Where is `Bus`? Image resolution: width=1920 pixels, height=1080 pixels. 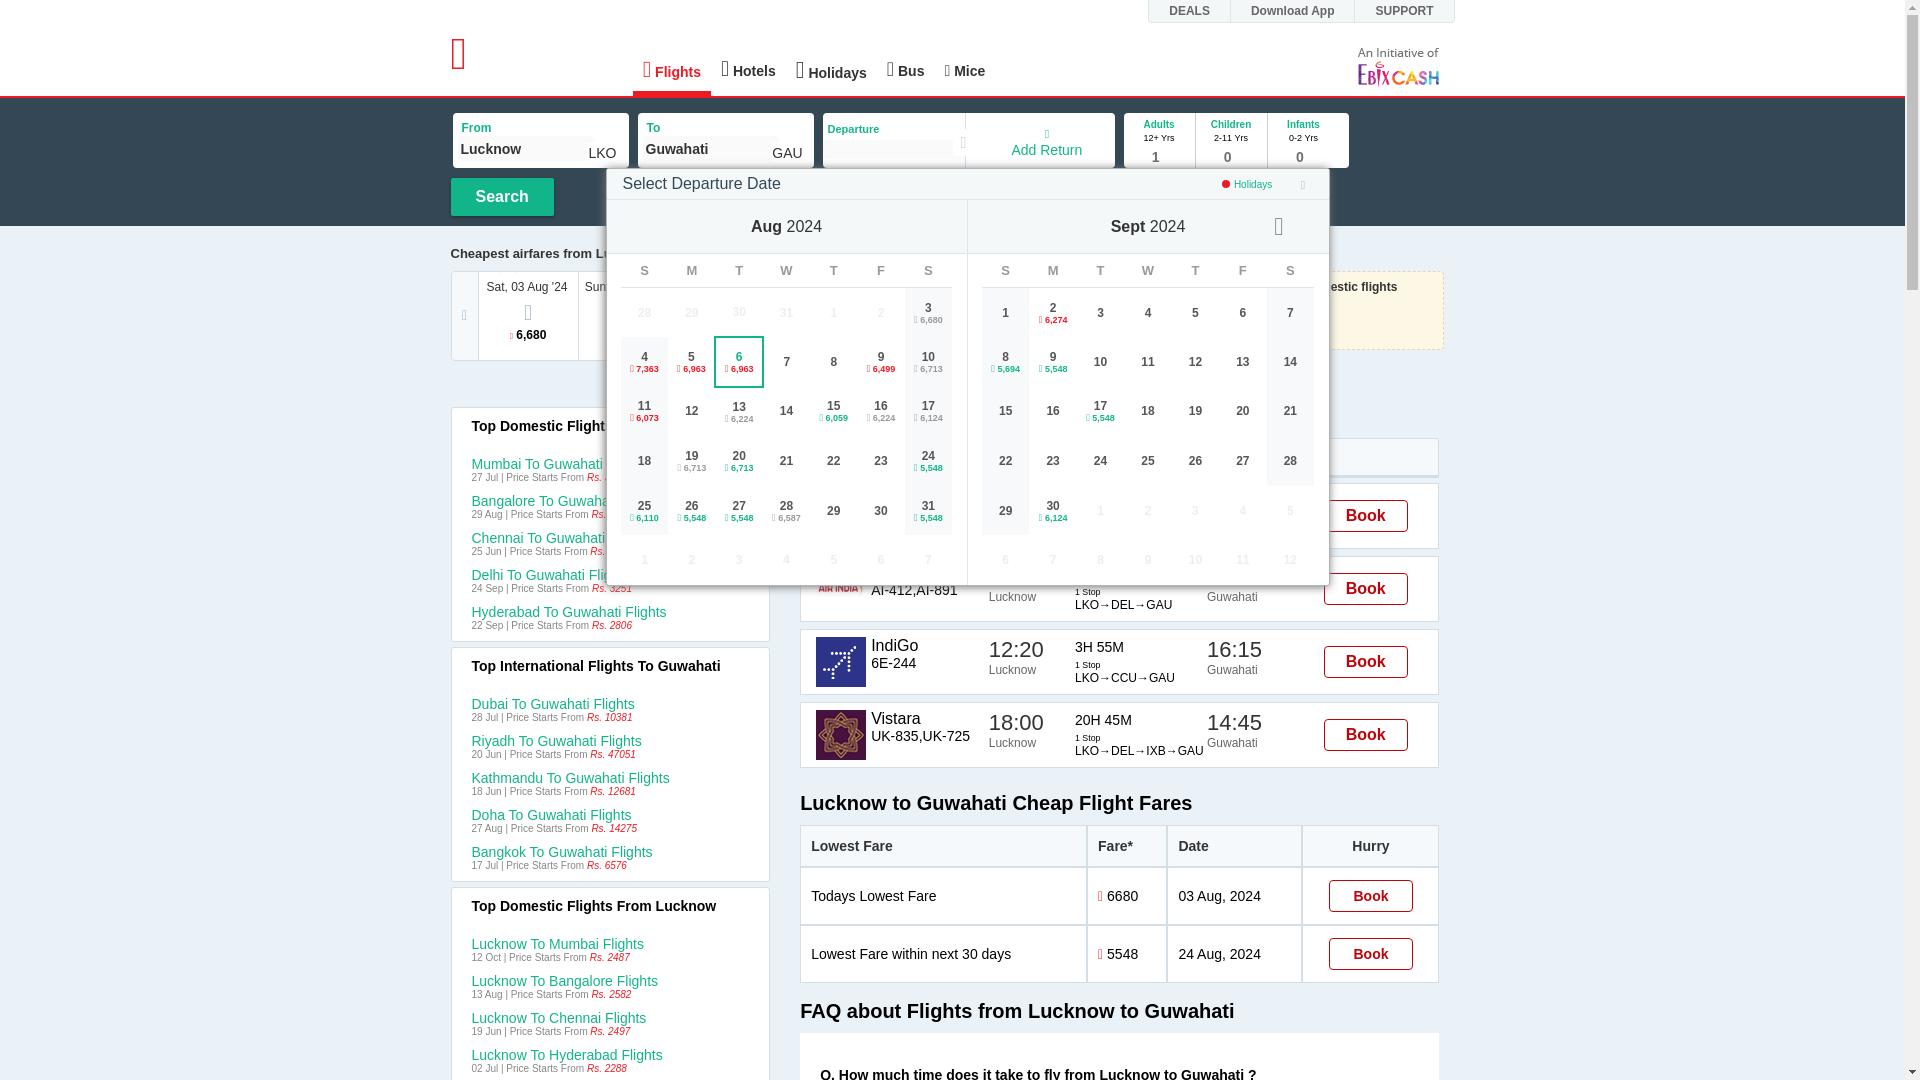 Bus is located at coordinates (906, 68).